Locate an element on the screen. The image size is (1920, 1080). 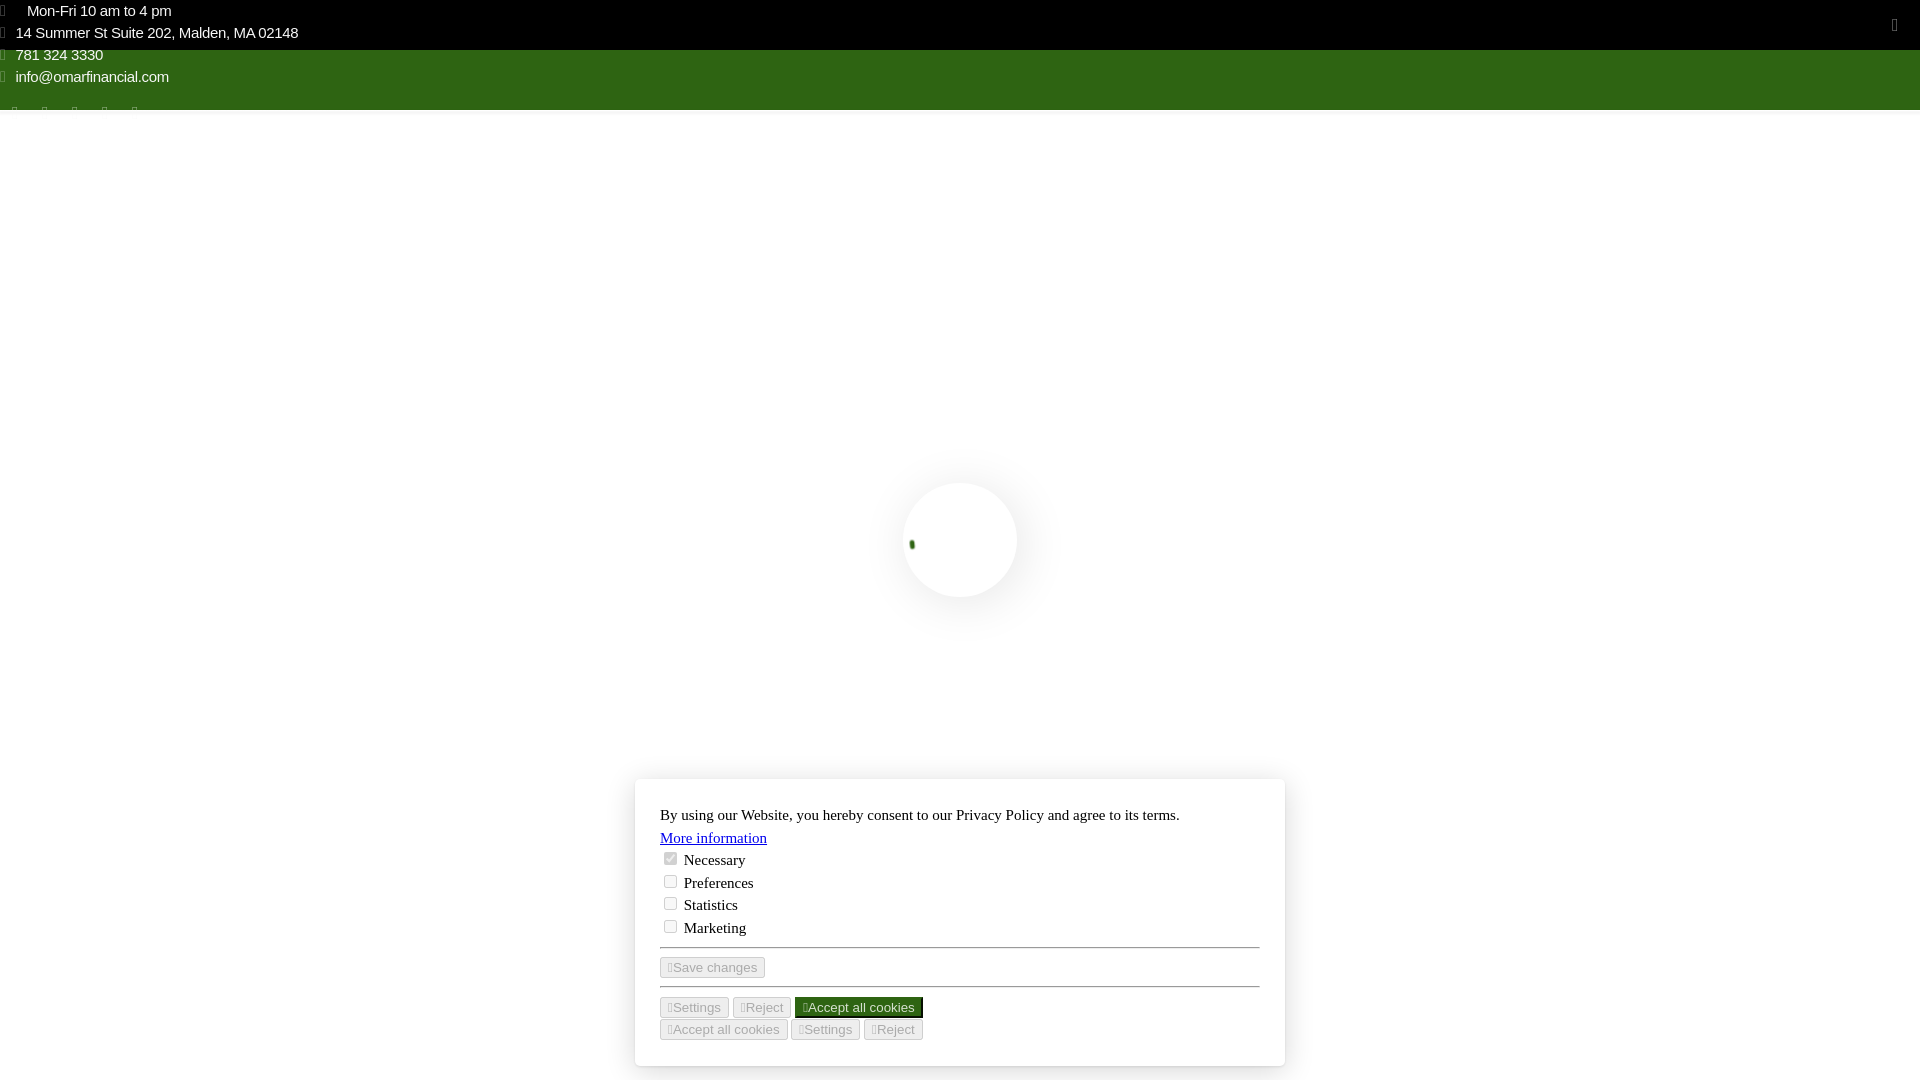
on is located at coordinates (670, 858).